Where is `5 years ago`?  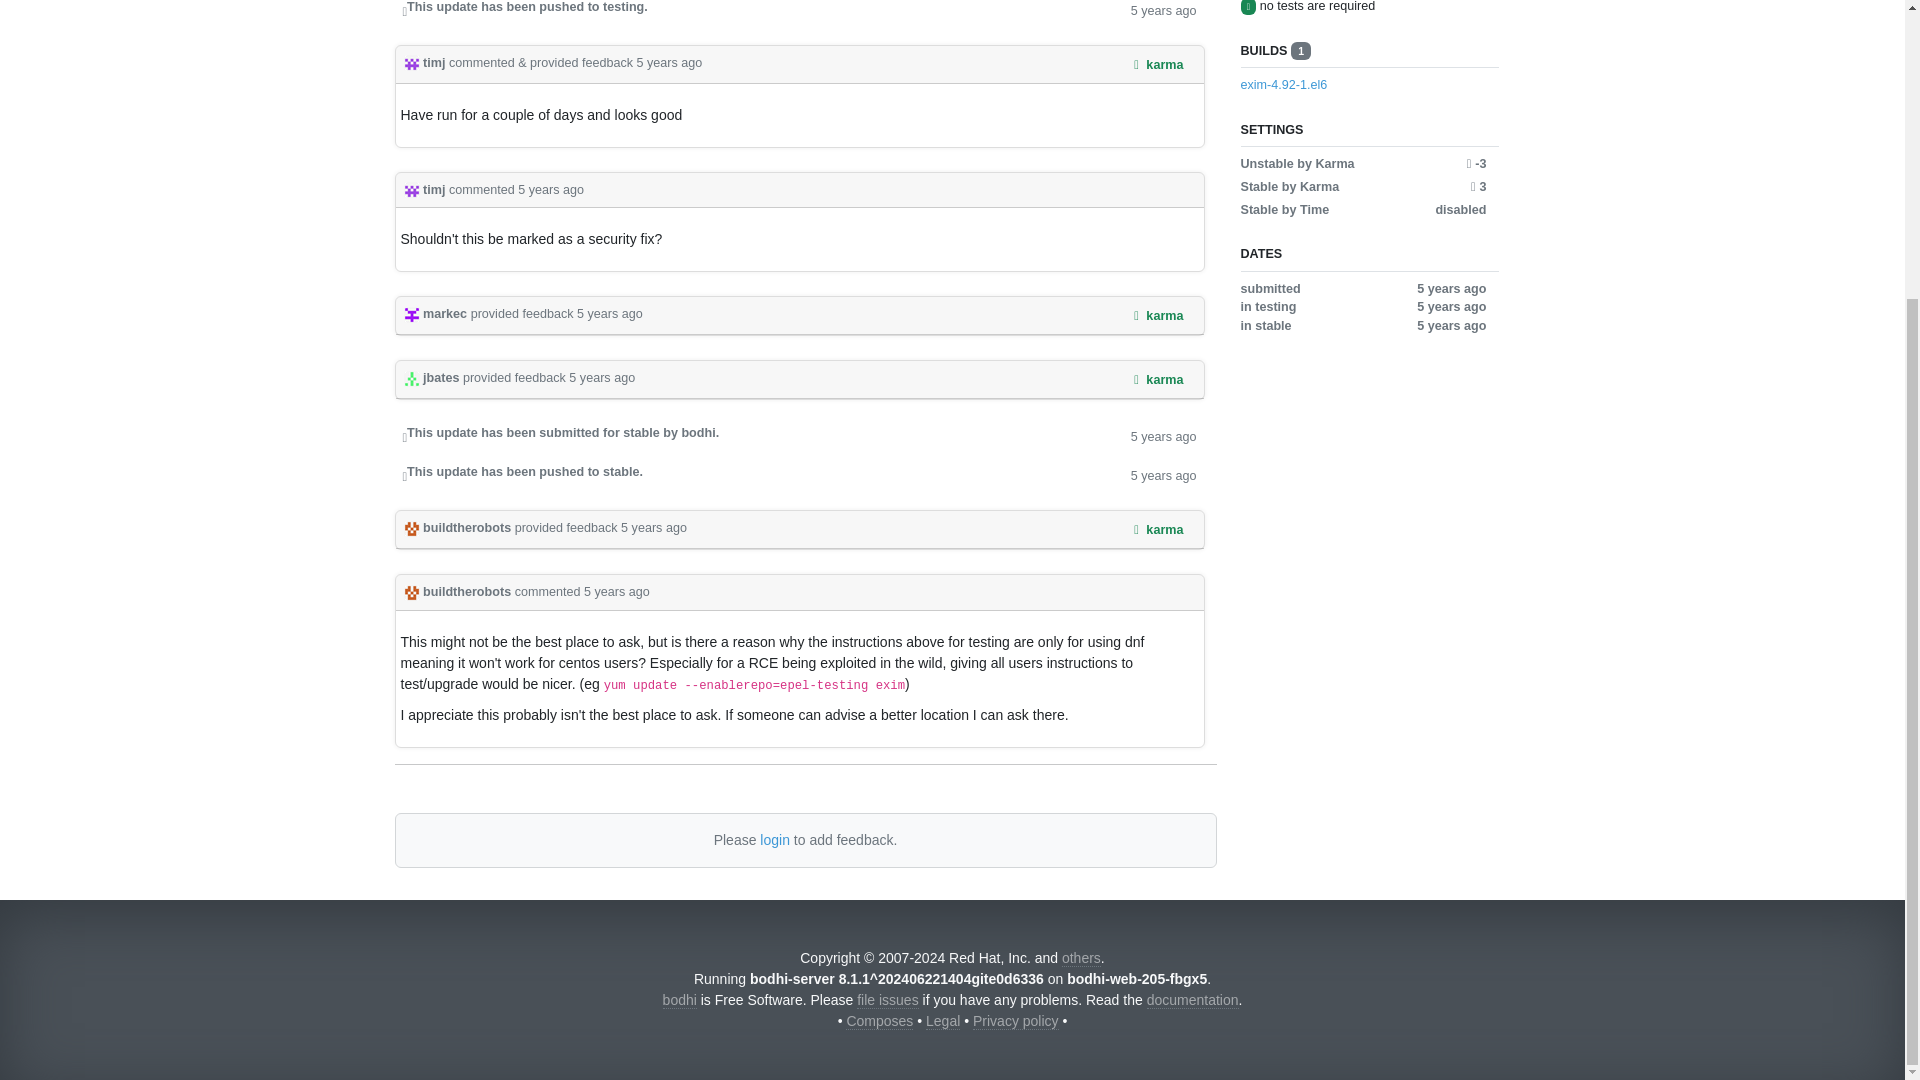
5 years ago is located at coordinates (1163, 10).